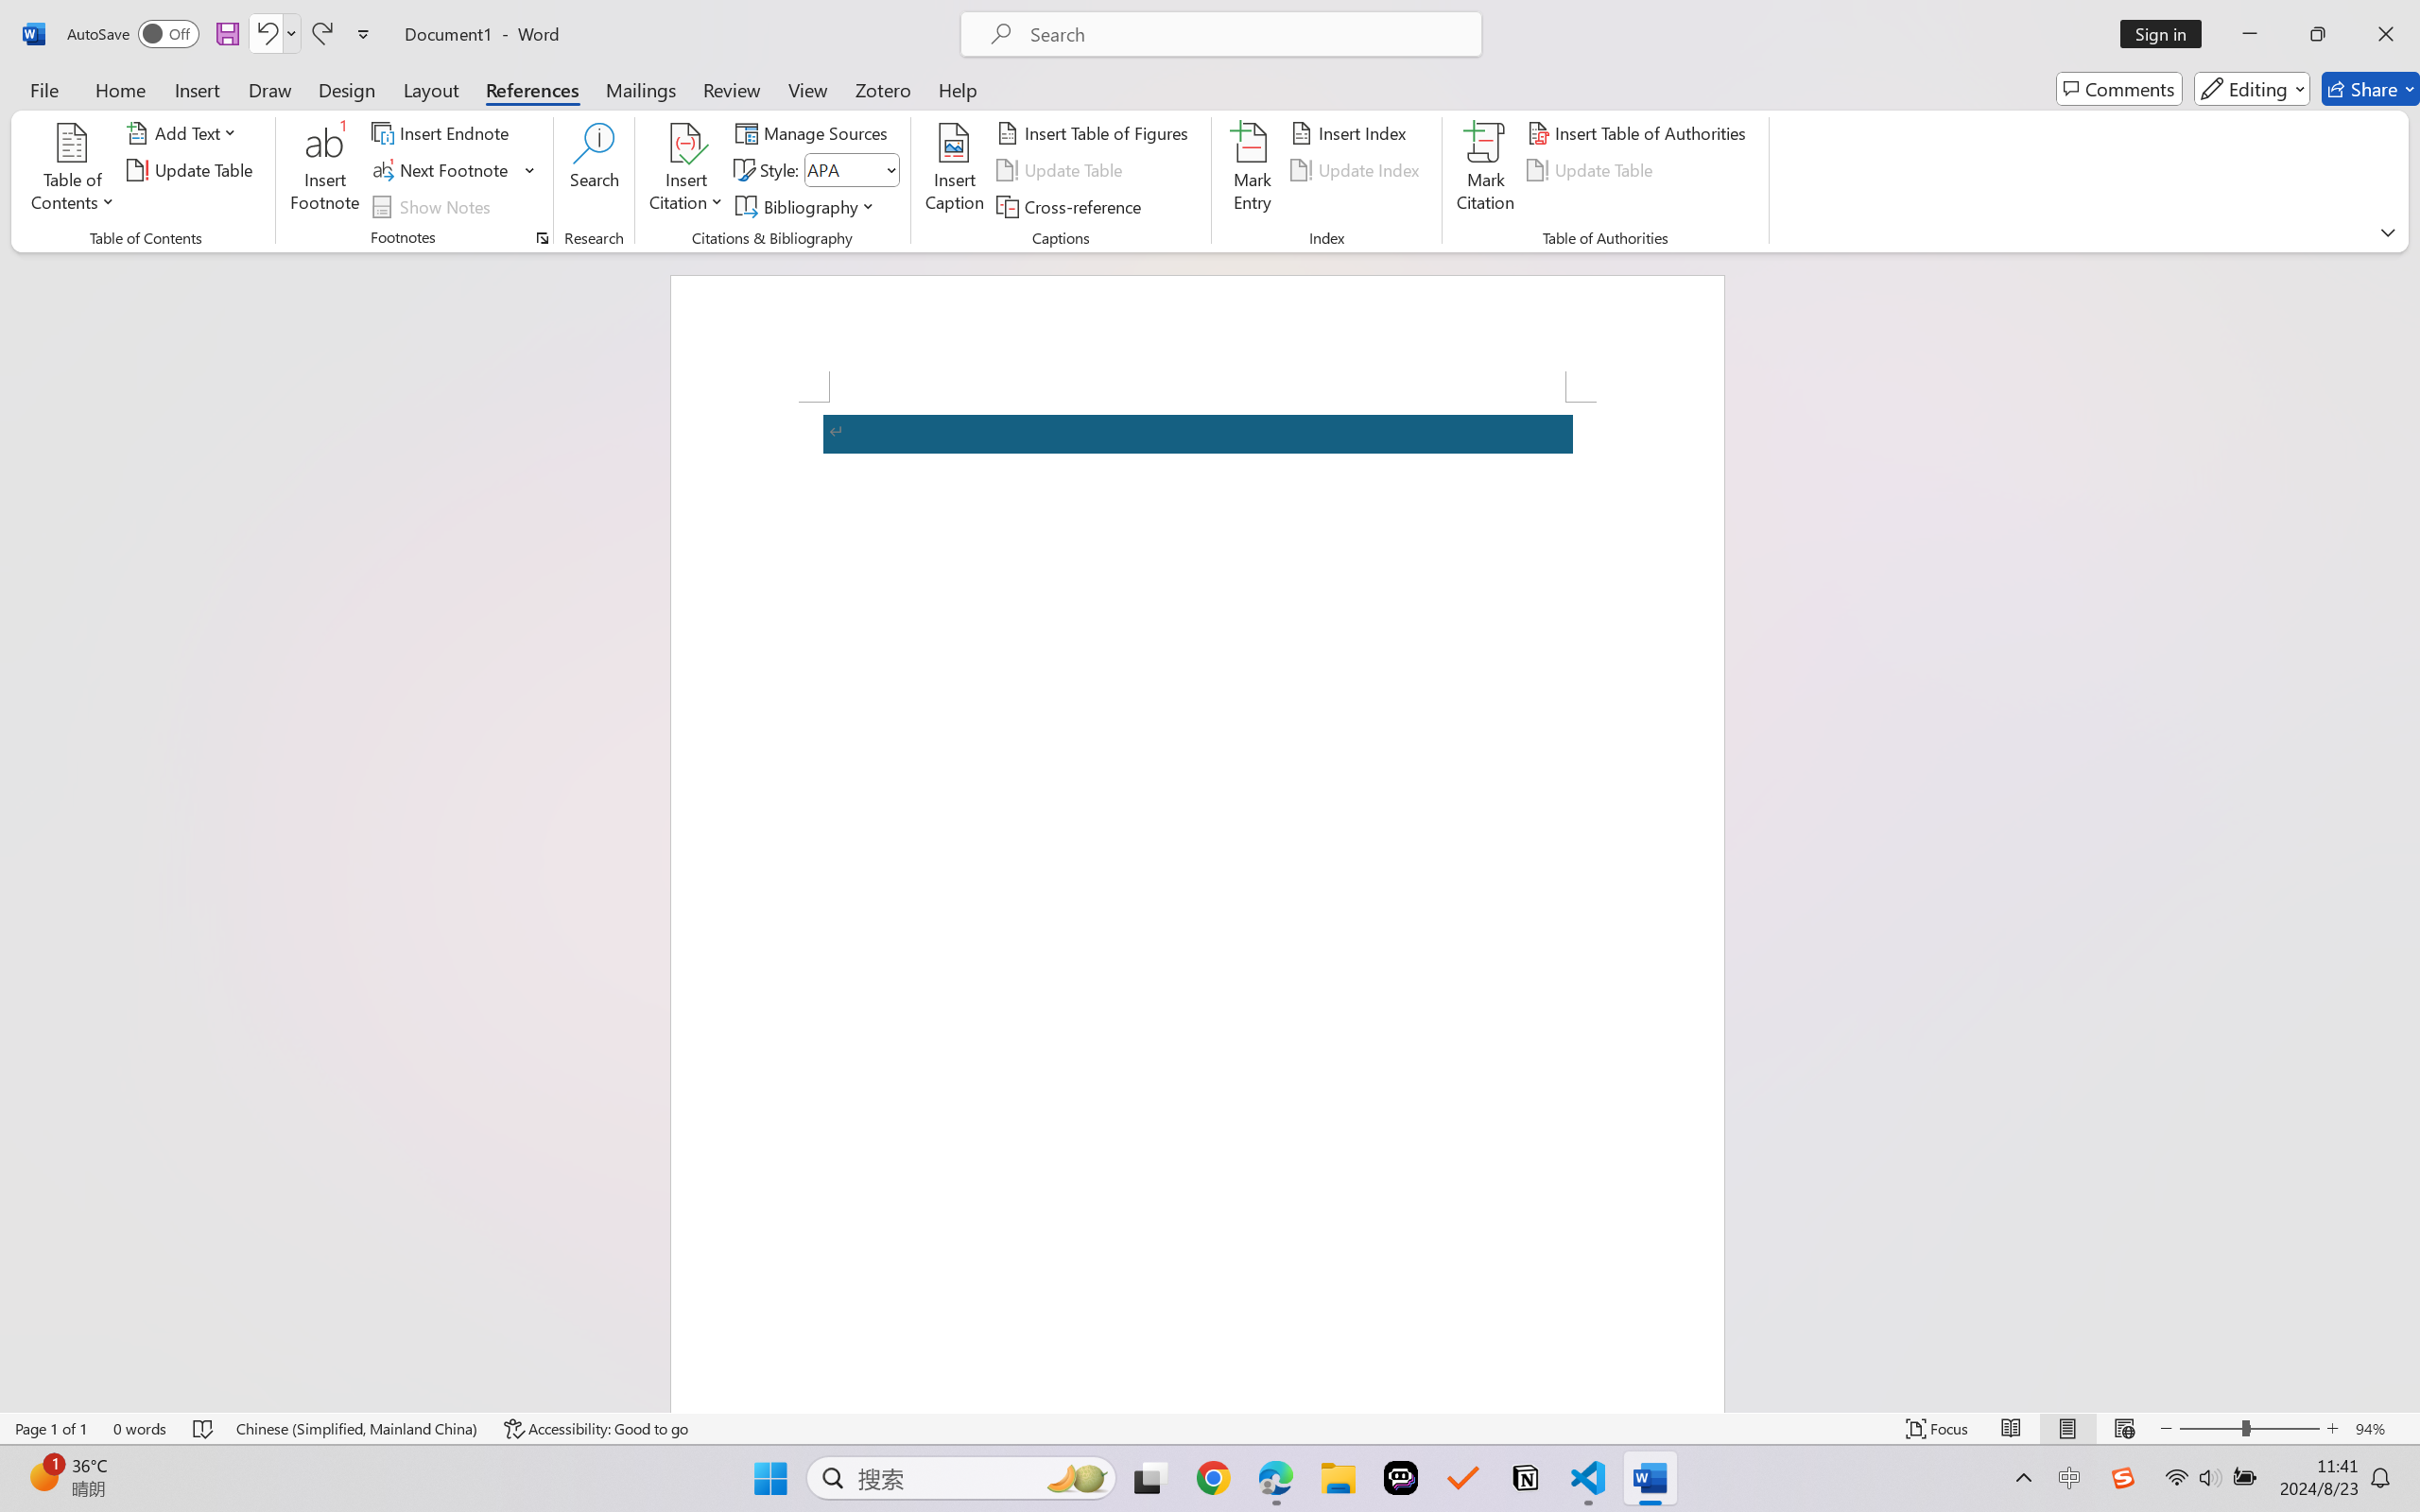  Describe the element at coordinates (185, 132) in the screenshot. I see `Add Text` at that location.